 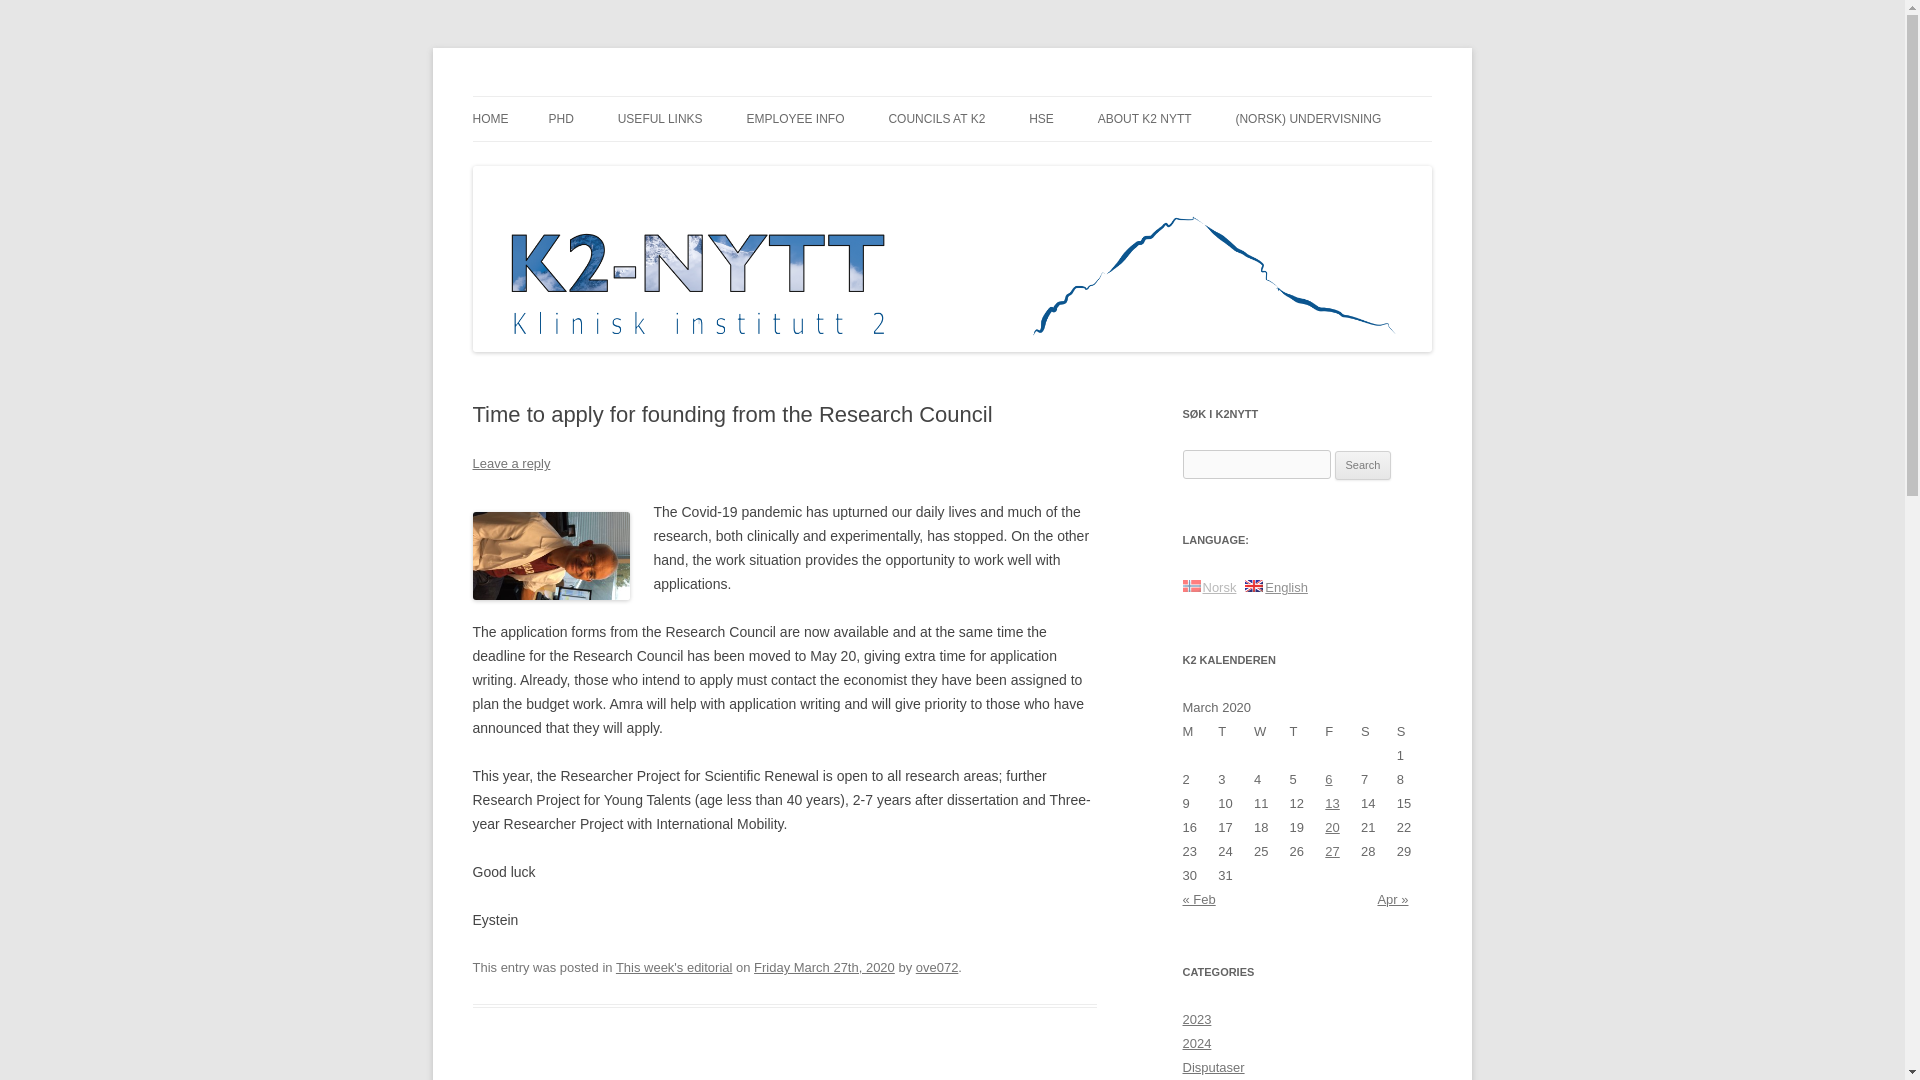 I want to click on ove072, so click(x=936, y=968).